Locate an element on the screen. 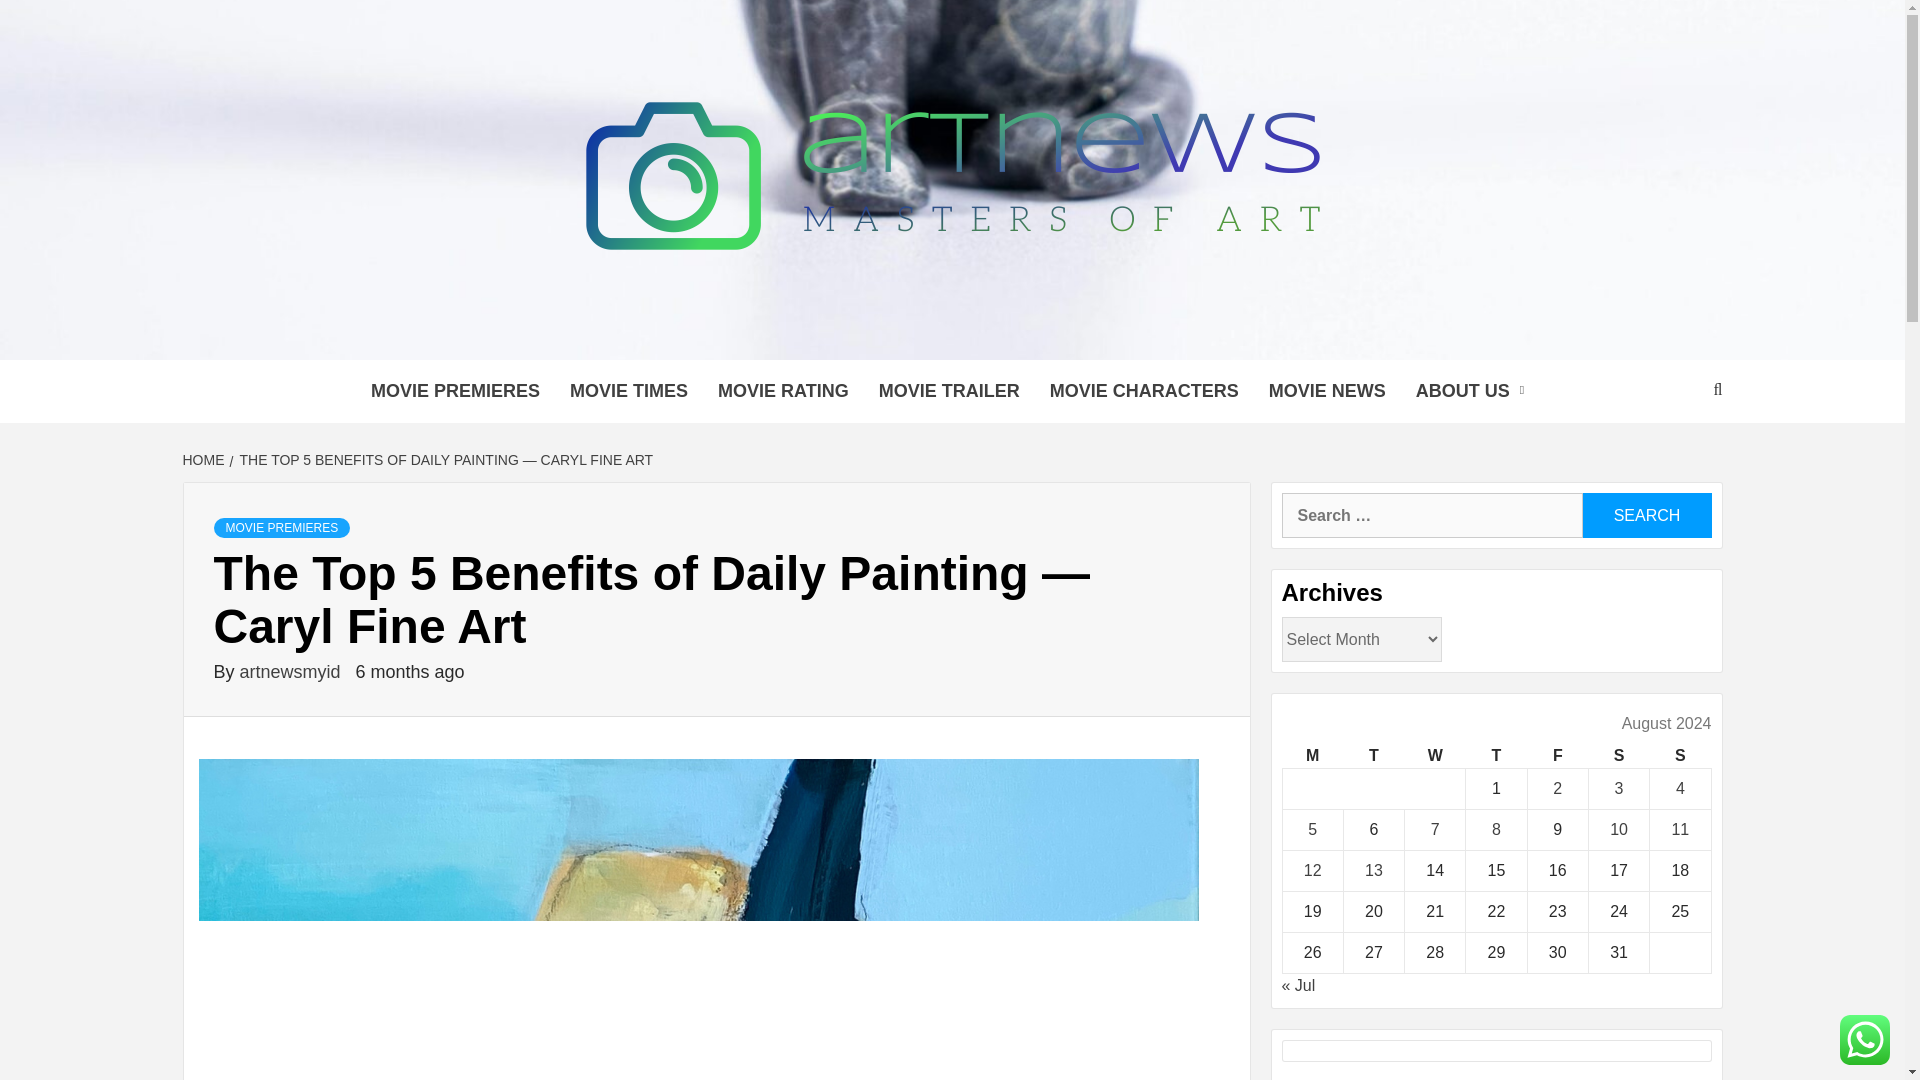  Sunday is located at coordinates (1680, 756).